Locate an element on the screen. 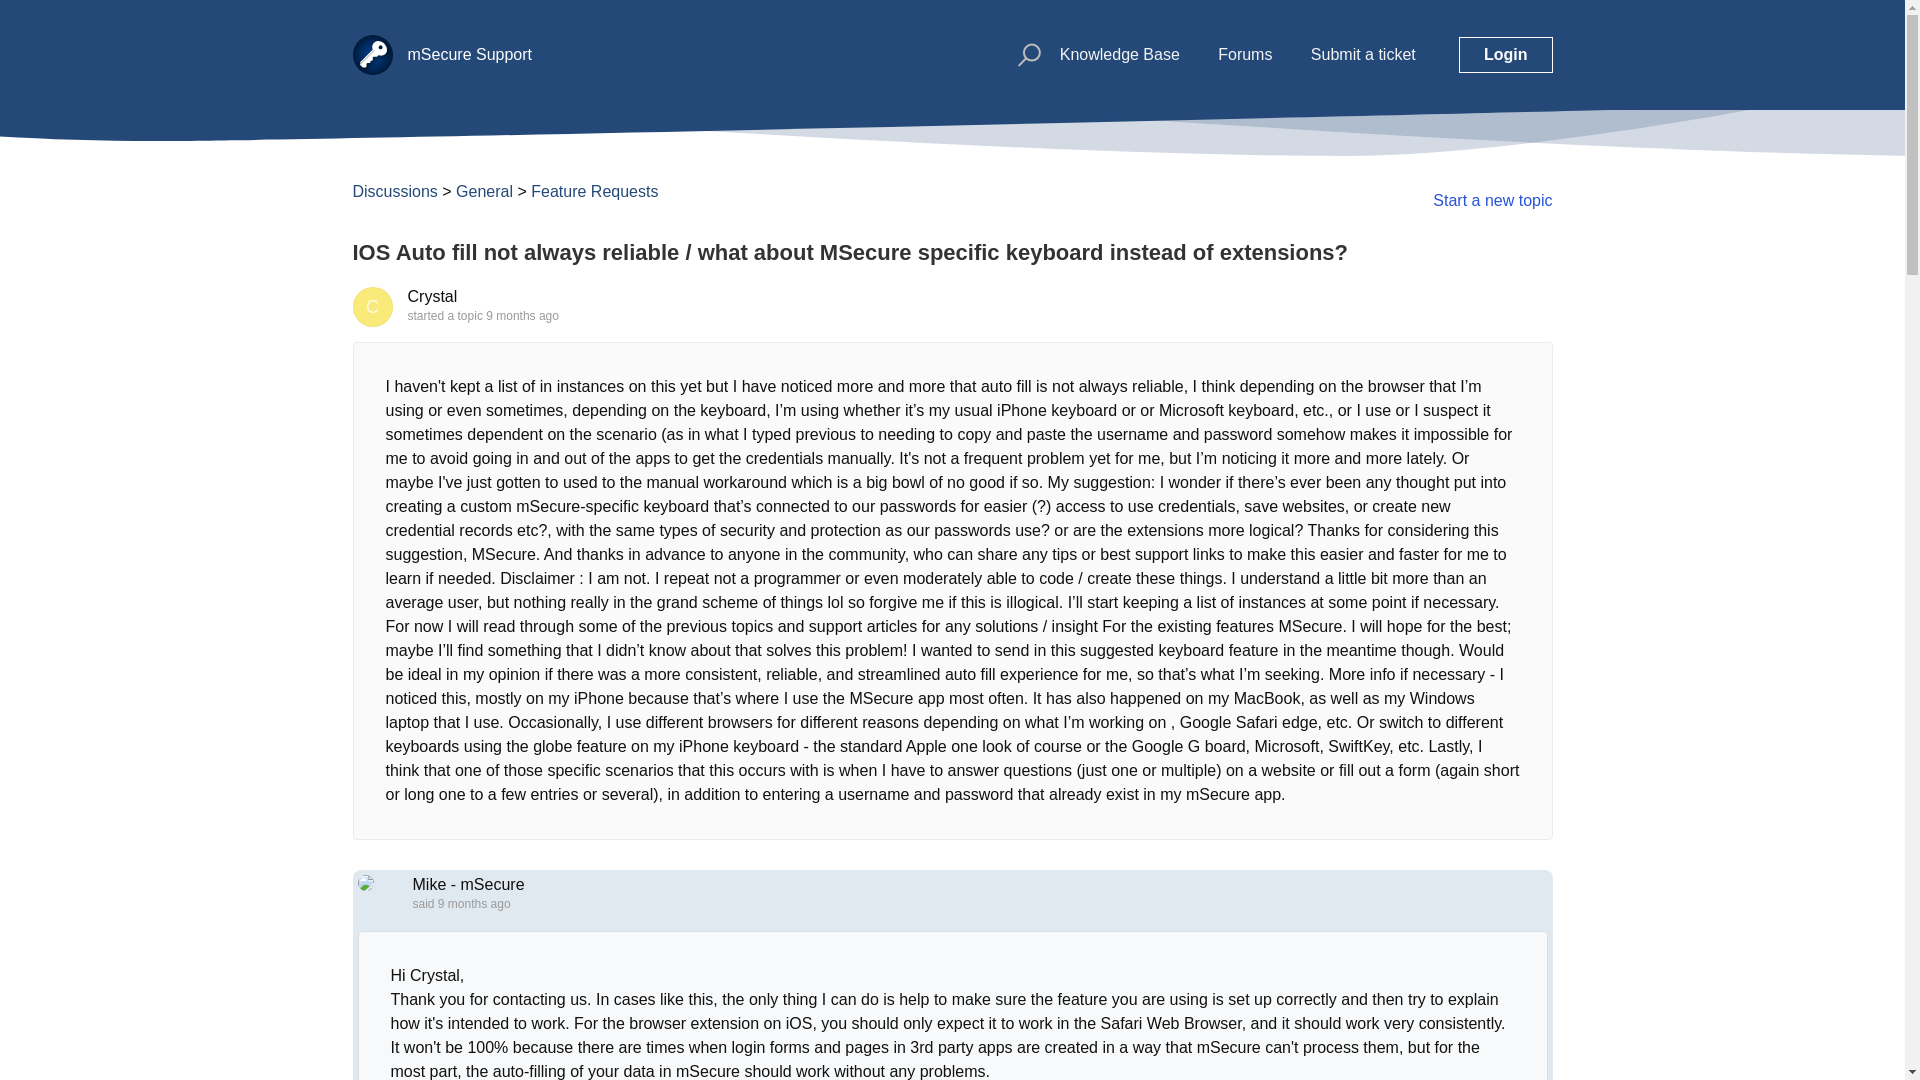 The image size is (1920, 1080). Feature Requests is located at coordinates (594, 190).